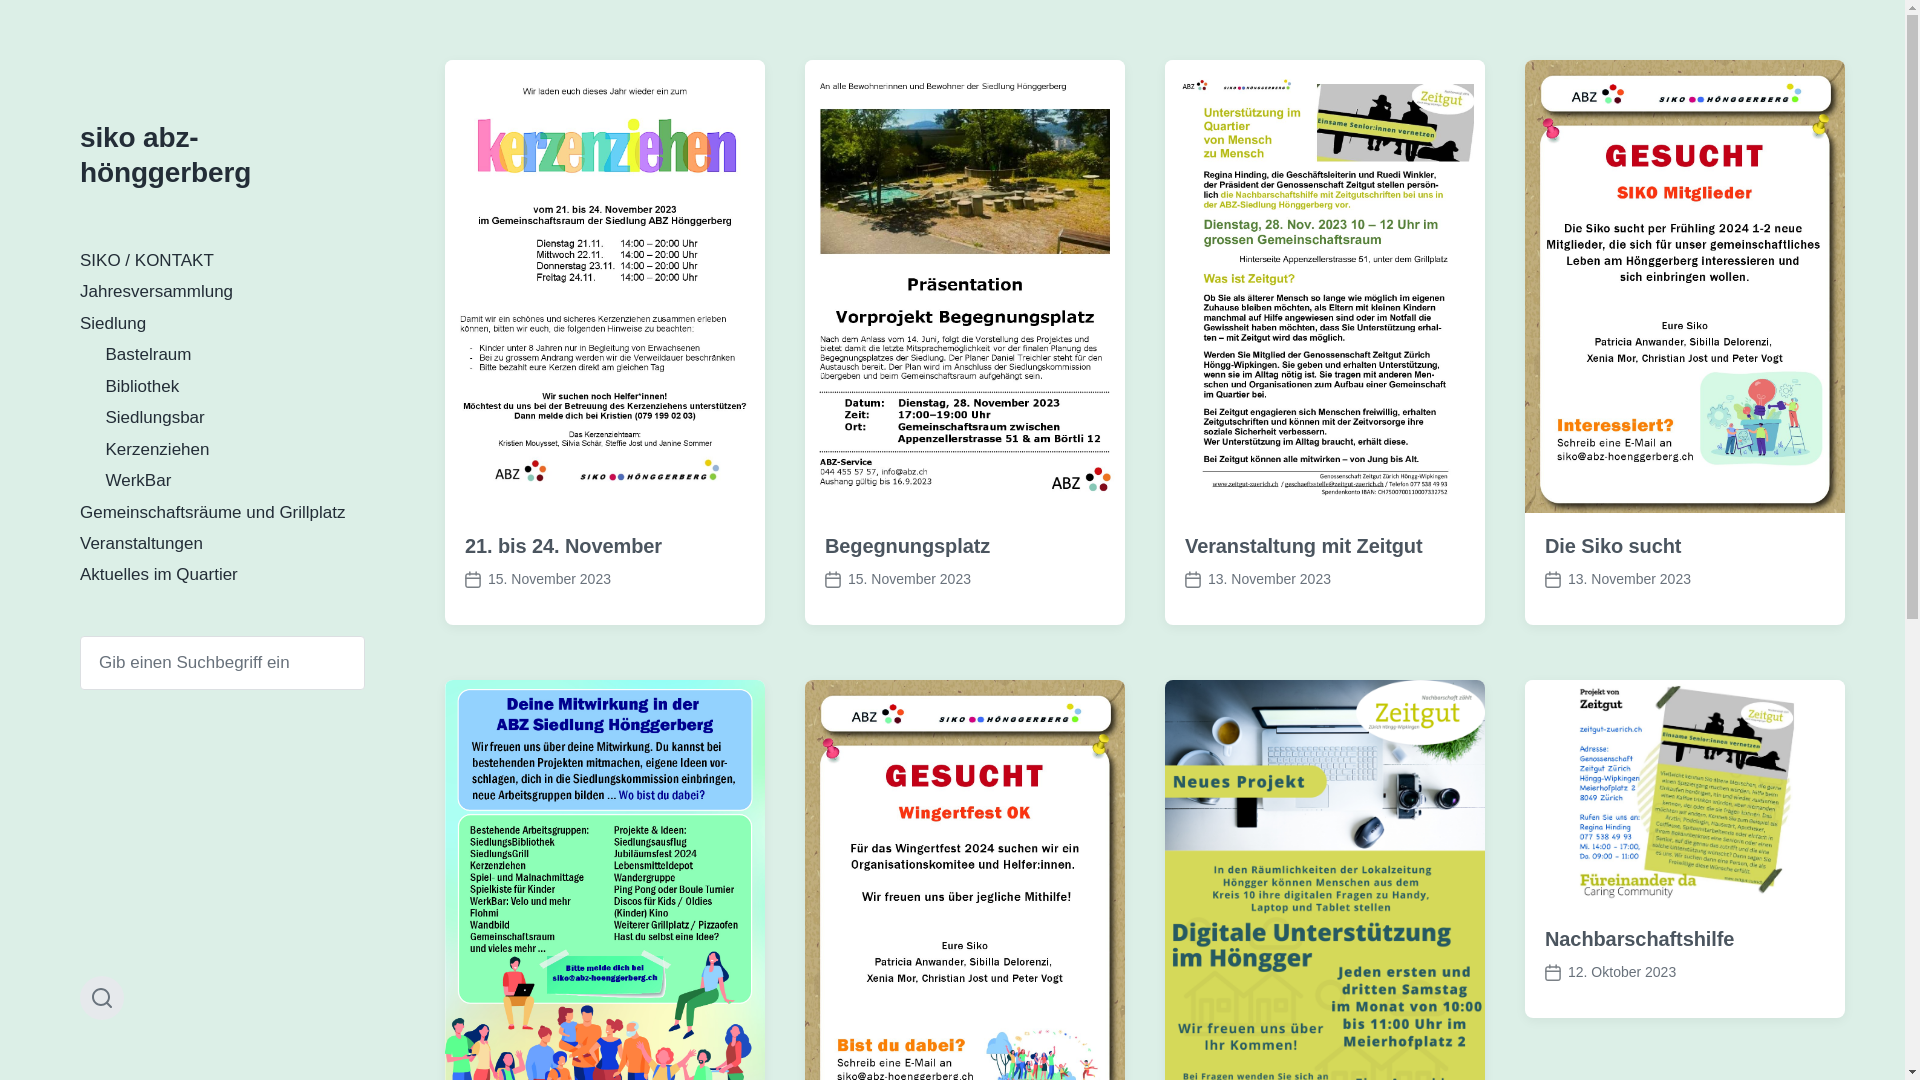  I want to click on Veranstaltungen, so click(142, 544).